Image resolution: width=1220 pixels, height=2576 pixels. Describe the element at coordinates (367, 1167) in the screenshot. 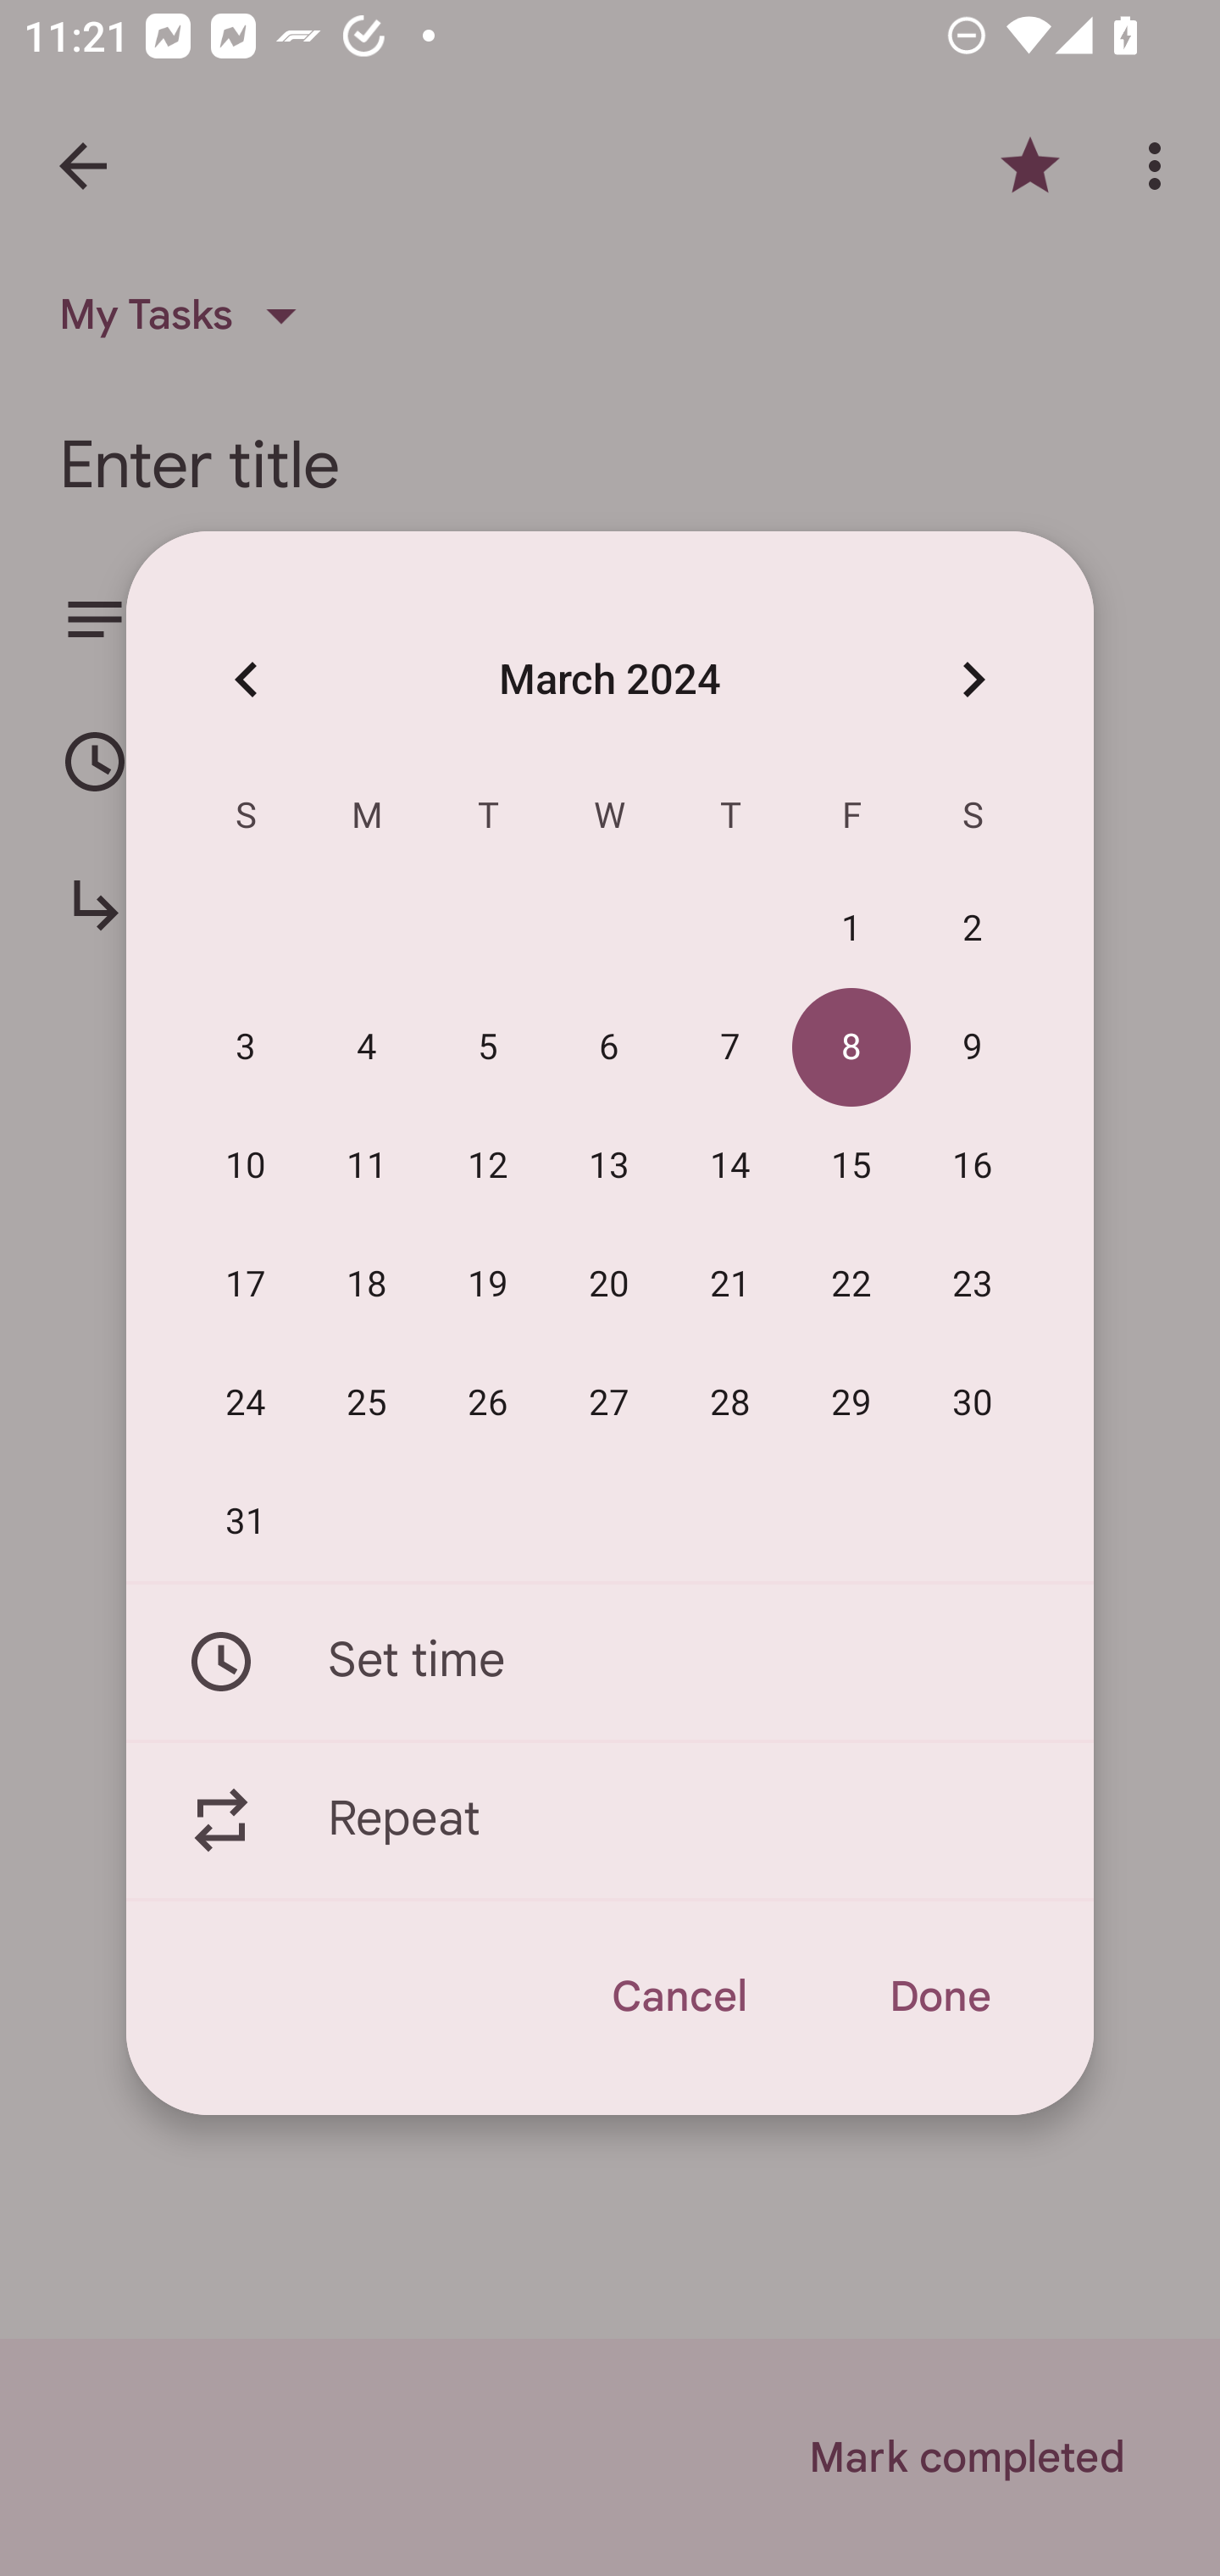

I see `11 11 March 2024` at that location.